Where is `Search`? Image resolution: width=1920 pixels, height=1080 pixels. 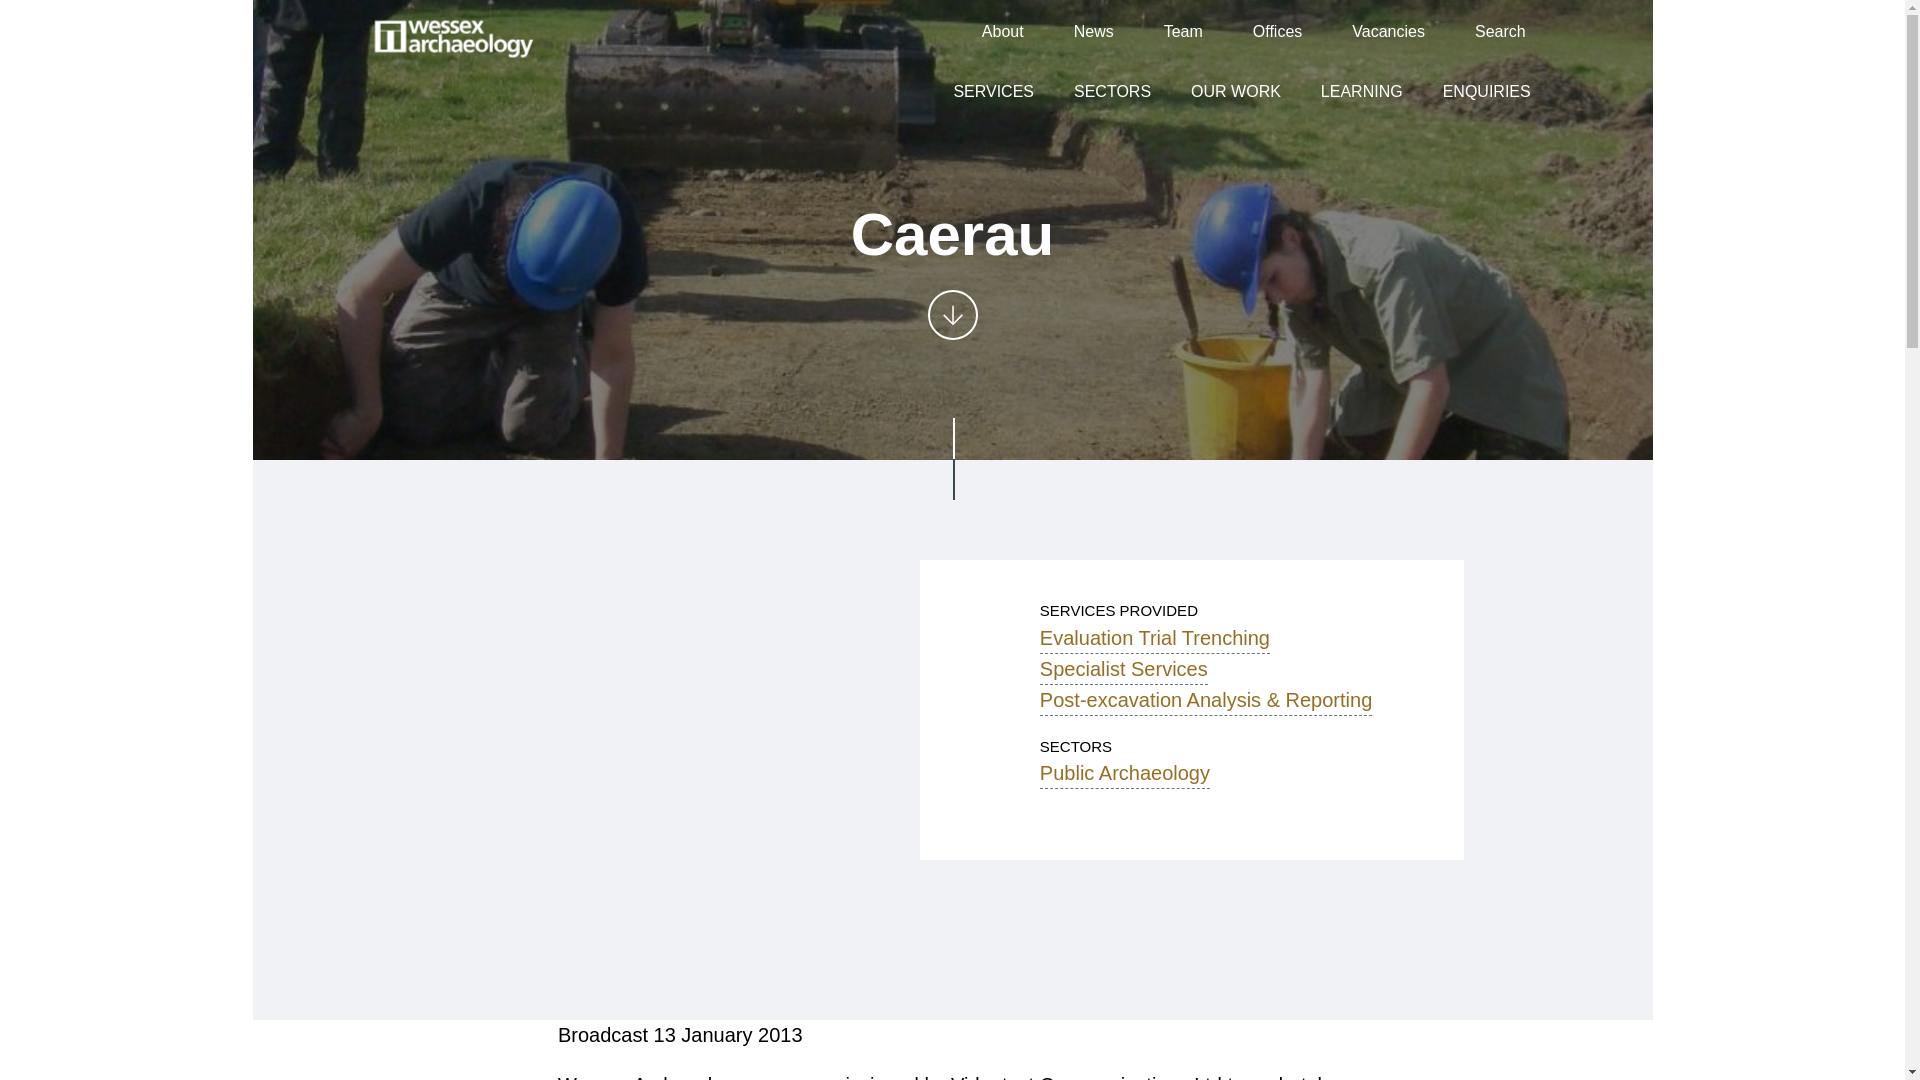
Search is located at coordinates (1500, 32).